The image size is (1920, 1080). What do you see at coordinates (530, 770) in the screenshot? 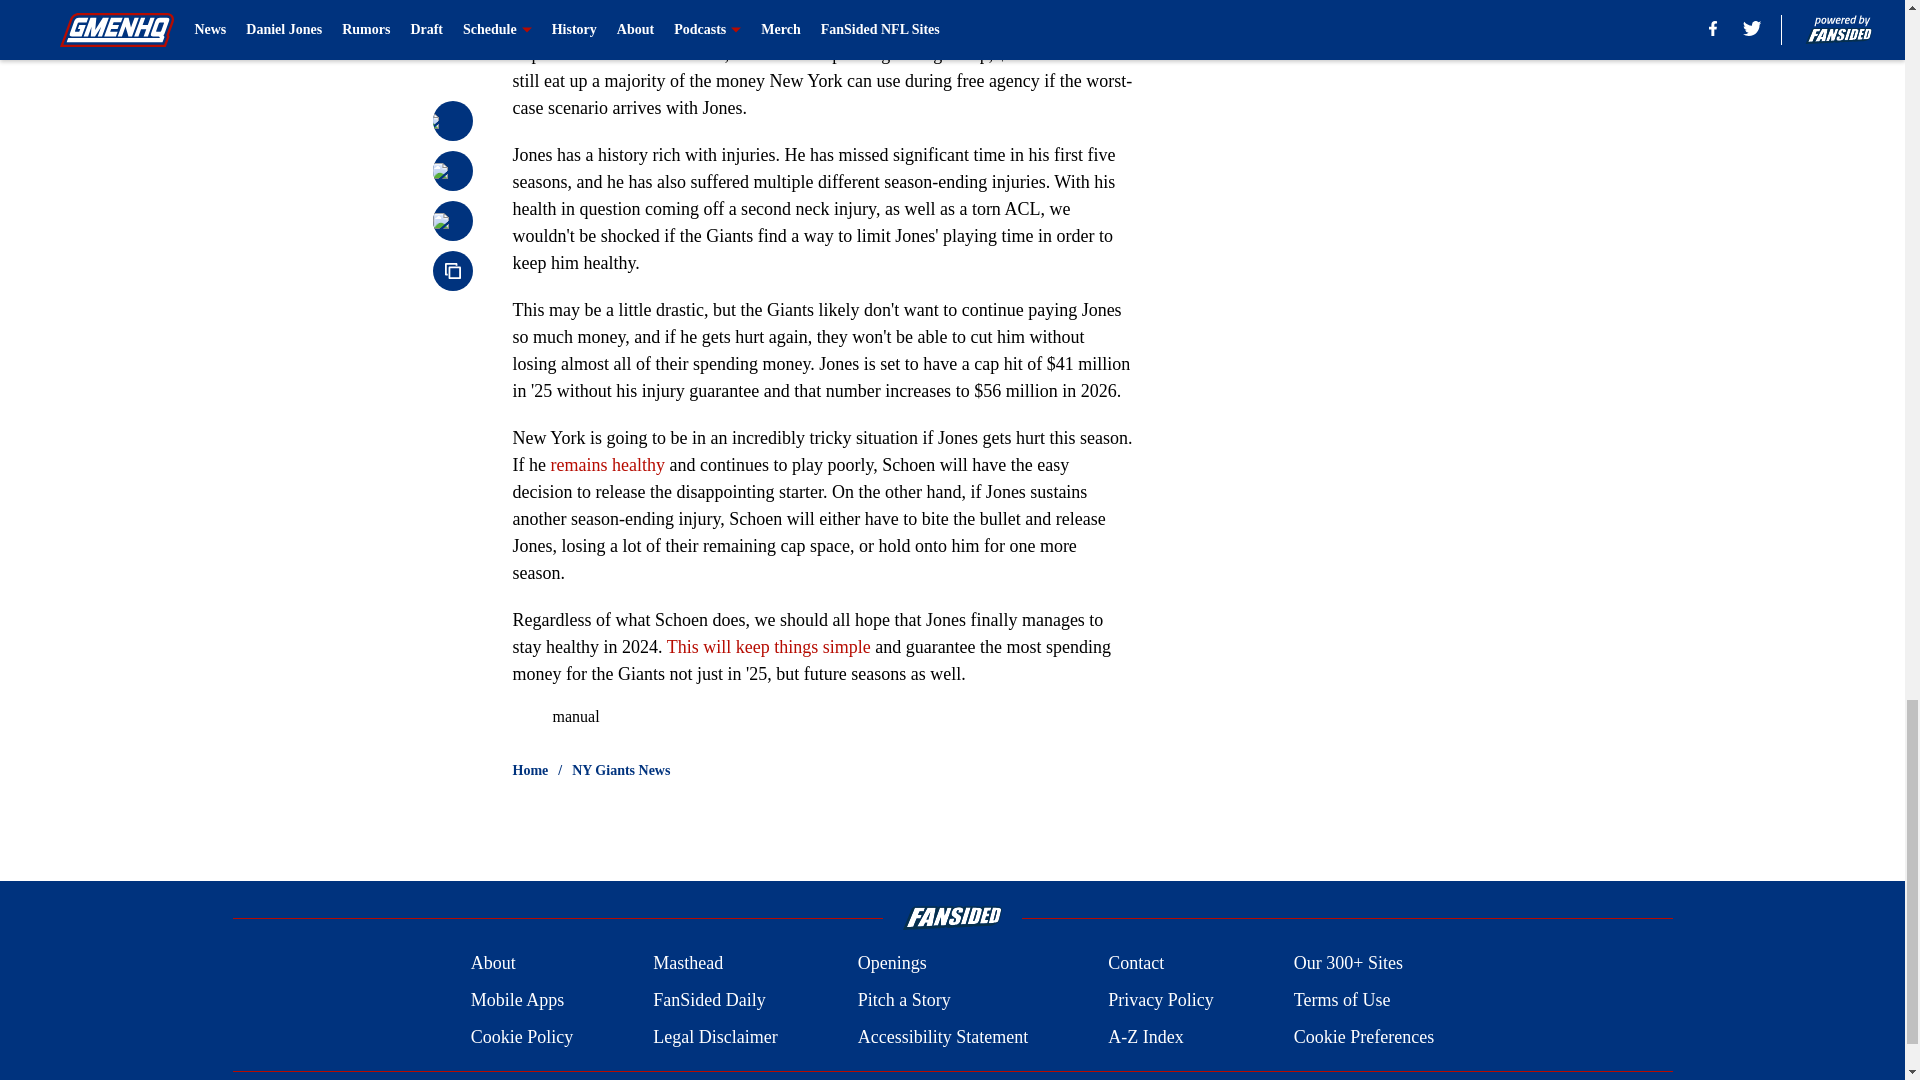
I see `Home` at bounding box center [530, 770].